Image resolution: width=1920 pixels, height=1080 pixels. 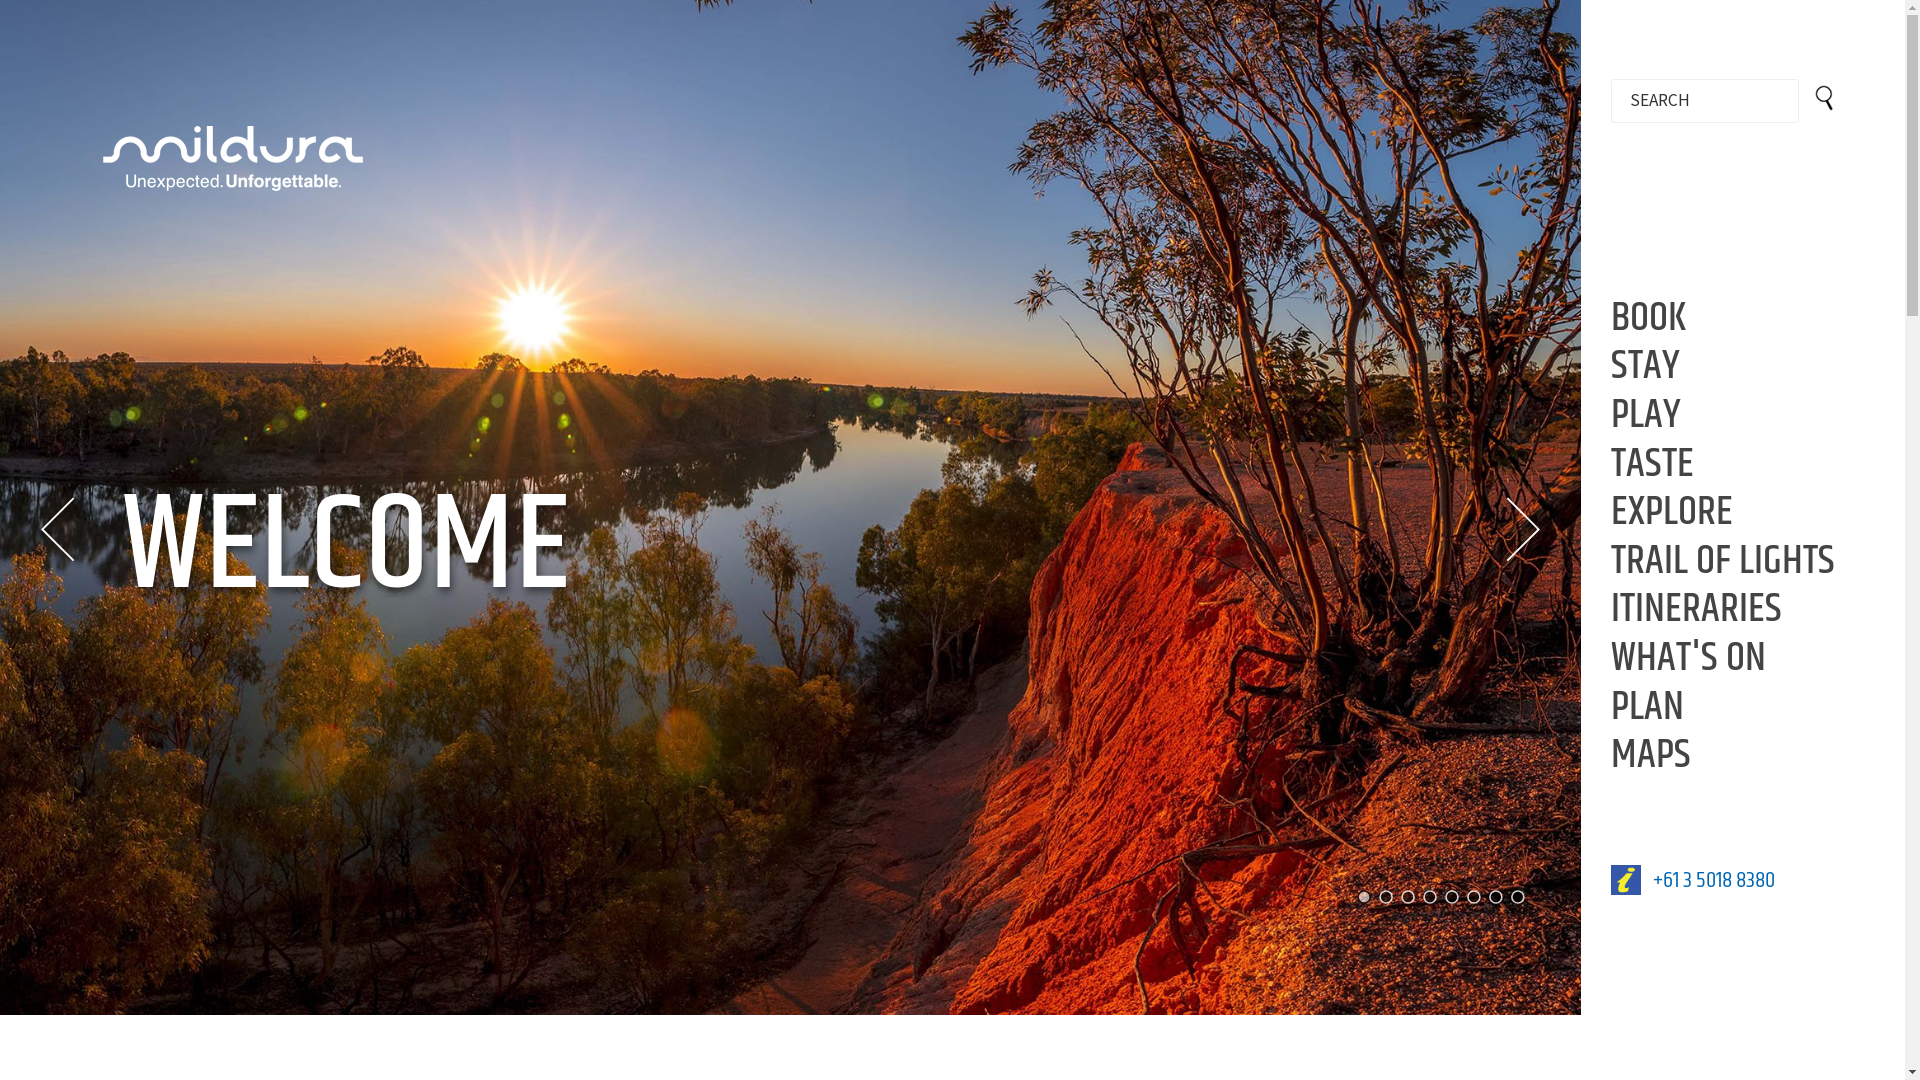 What do you see at coordinates (1672, 512) in the screenshot?
I see `EXPLORE` at bounding box center [1672, 512].